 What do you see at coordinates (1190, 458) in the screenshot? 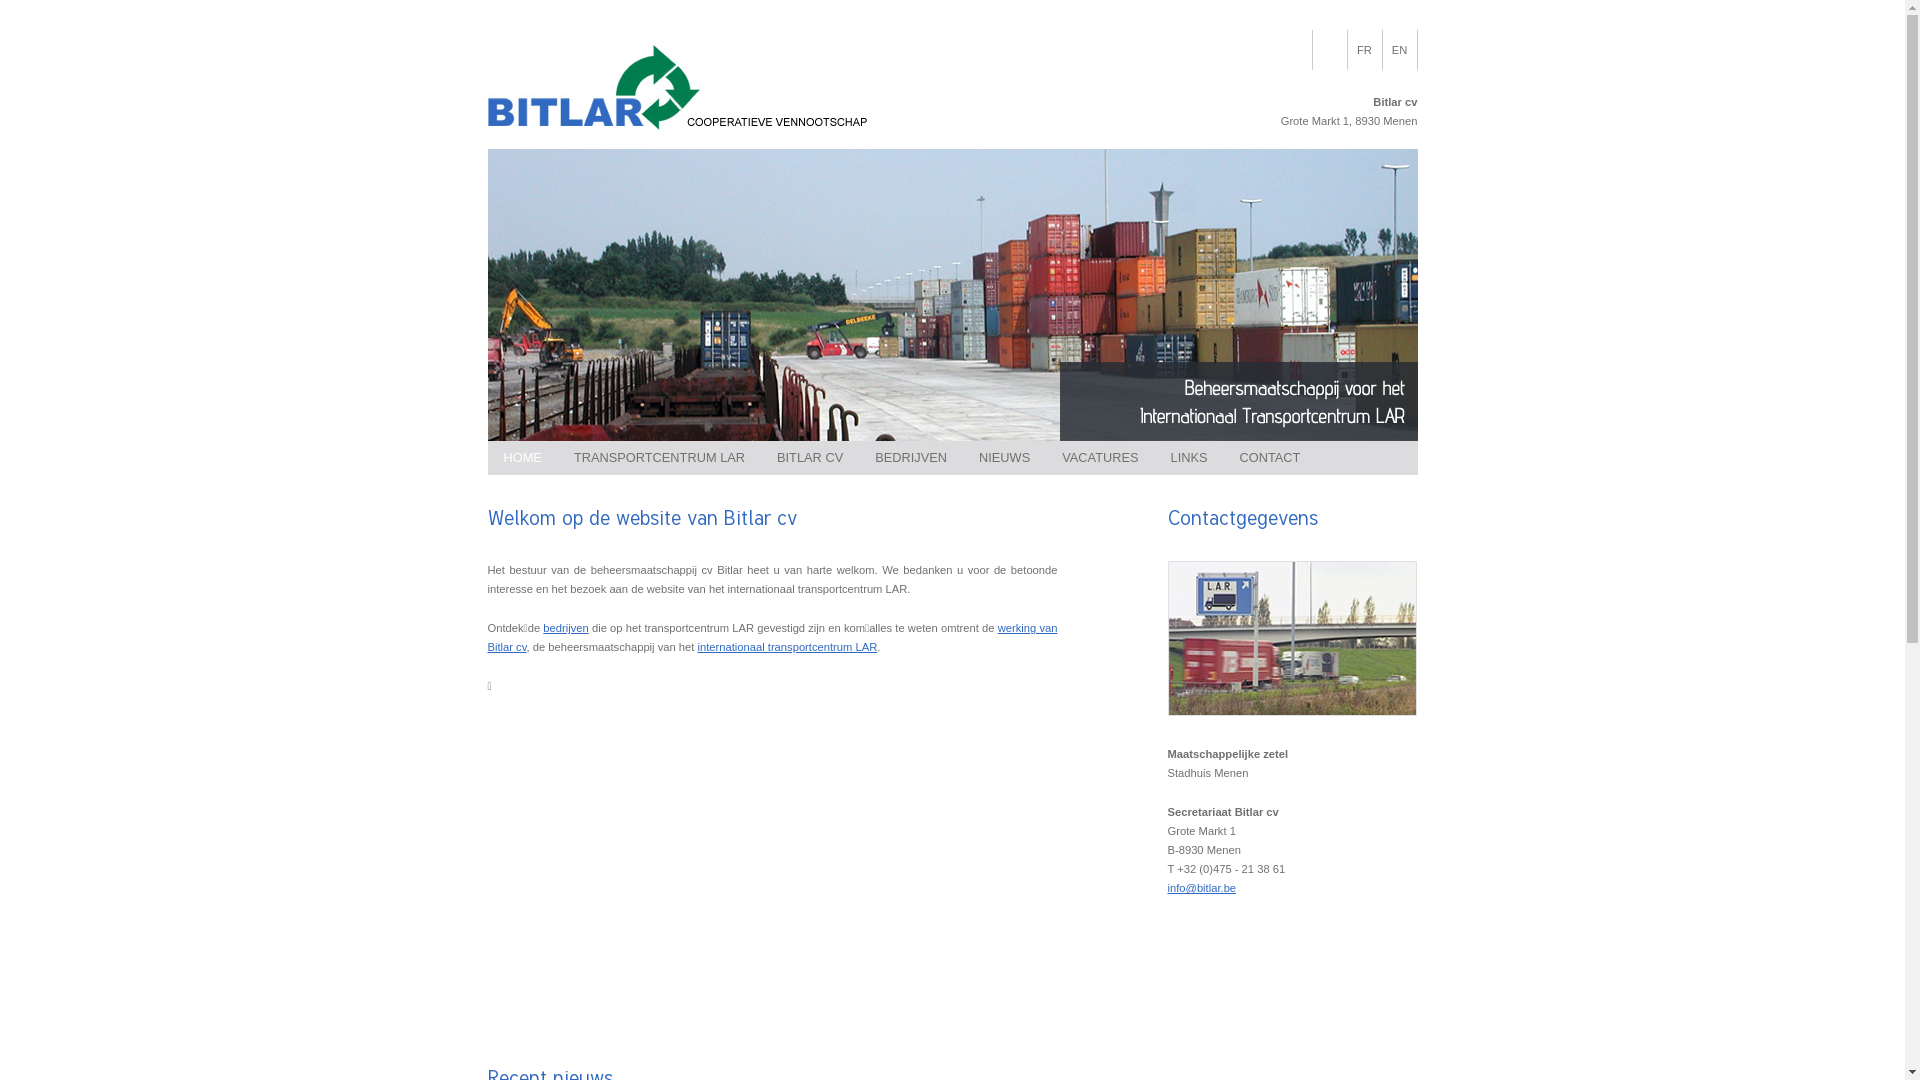
I see `LINKS` at bounding box center [1190, 458].